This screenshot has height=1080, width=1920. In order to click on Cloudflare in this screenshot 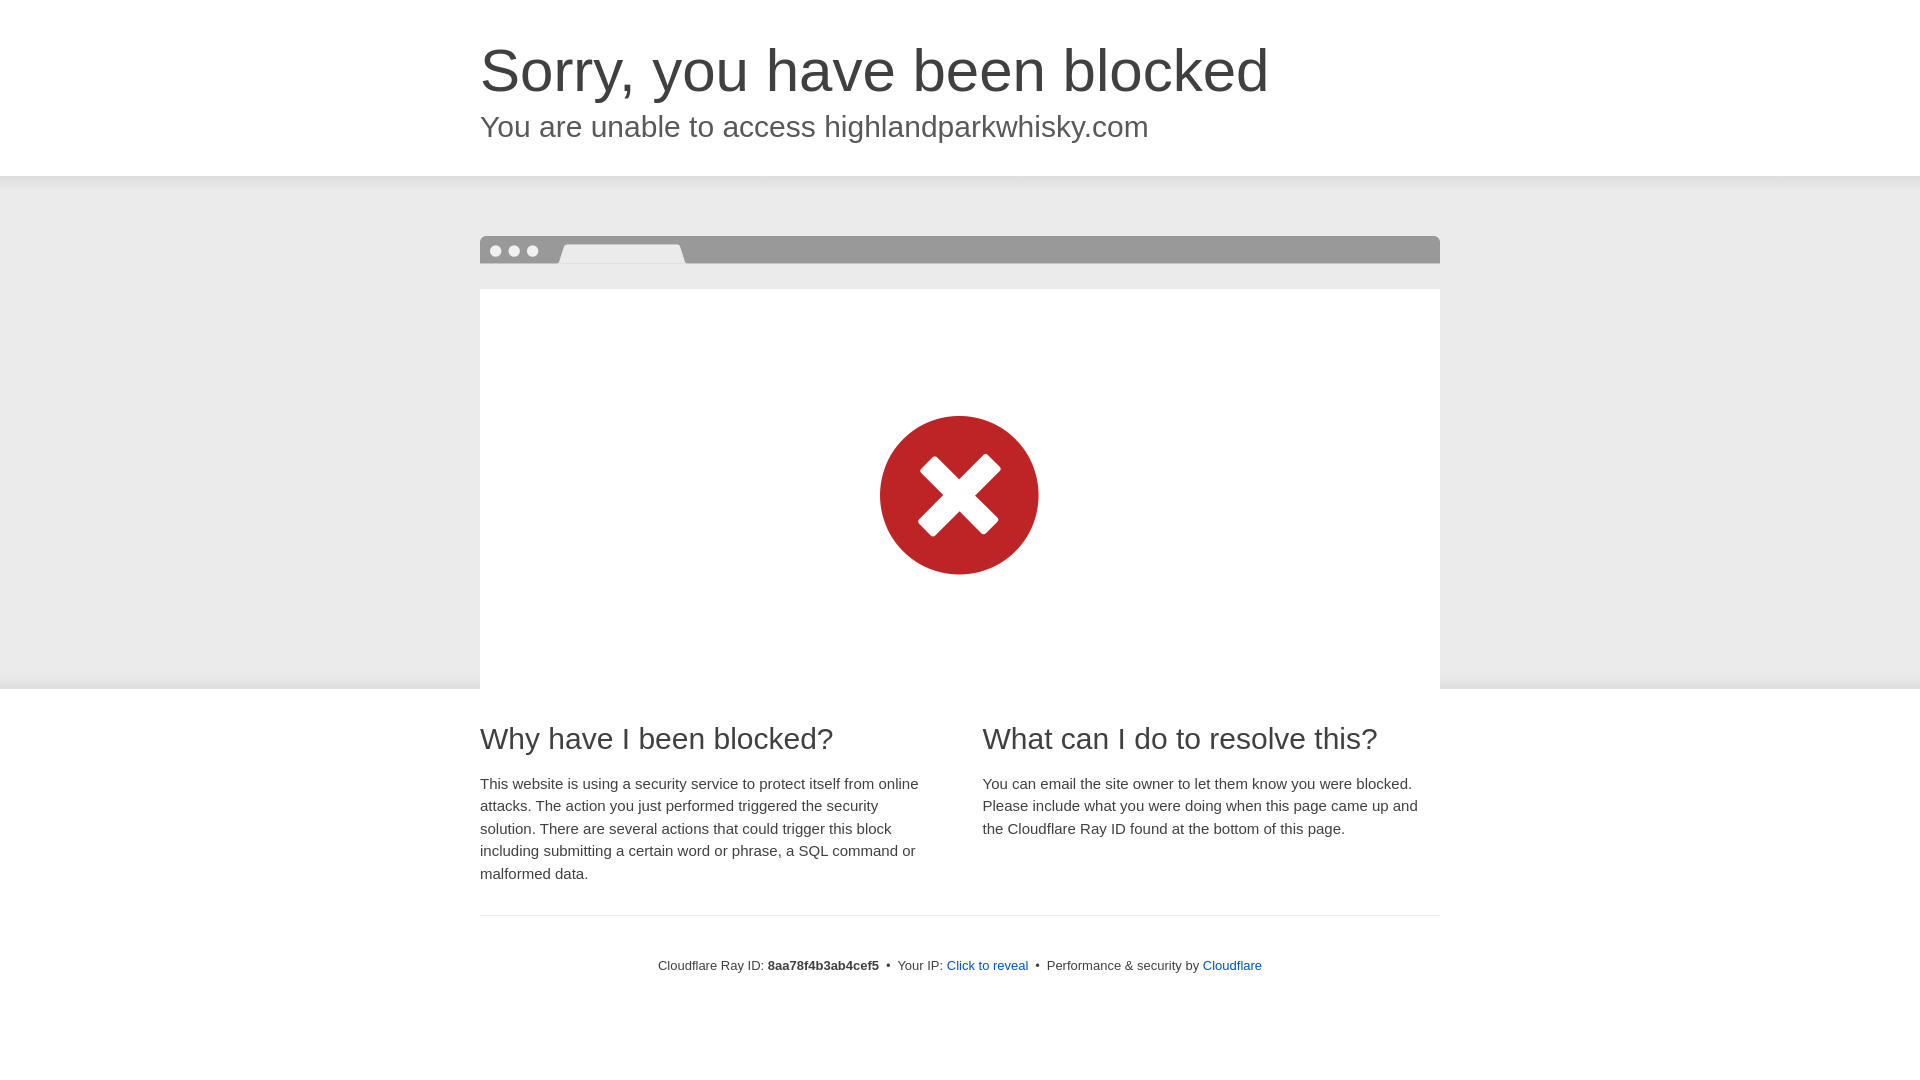, I will do `click(1232, 965)`.